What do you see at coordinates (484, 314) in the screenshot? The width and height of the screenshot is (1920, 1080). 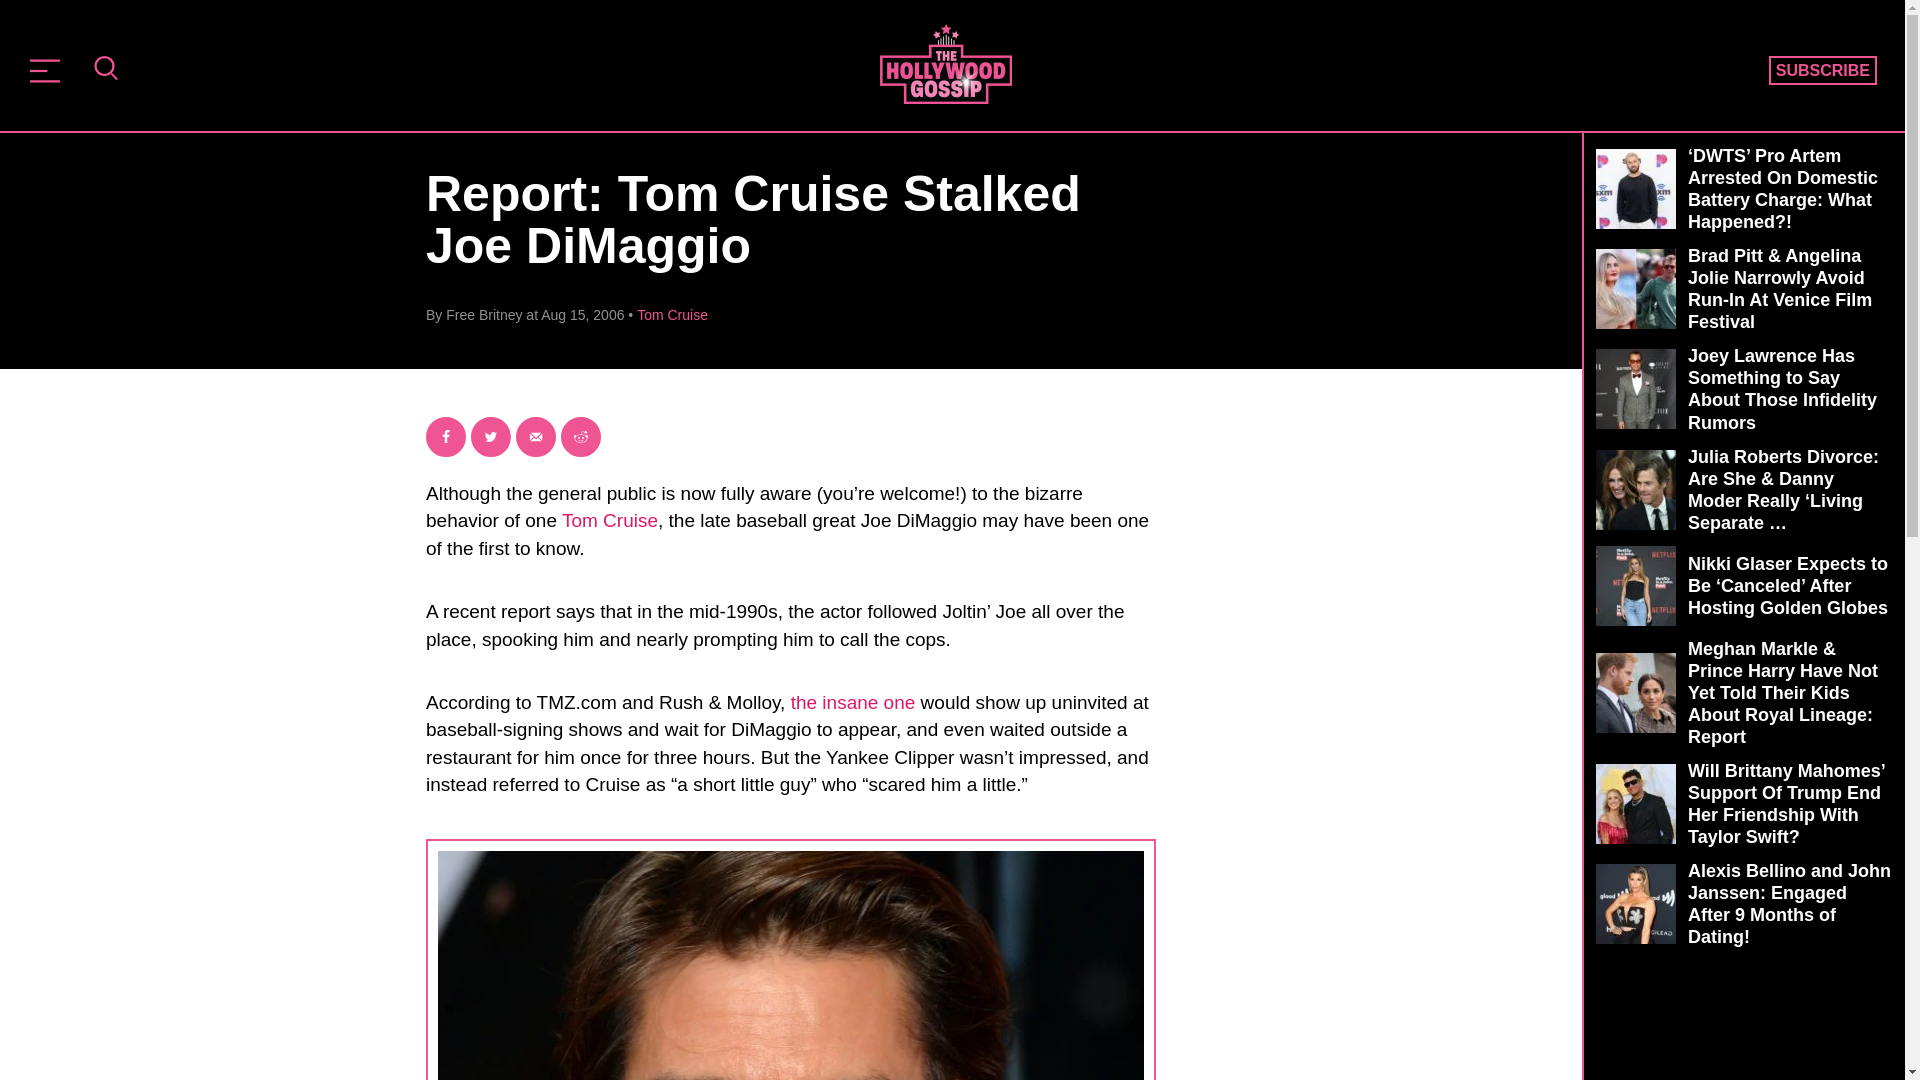 I see `Free Britney` at bounding box center [484, 314].